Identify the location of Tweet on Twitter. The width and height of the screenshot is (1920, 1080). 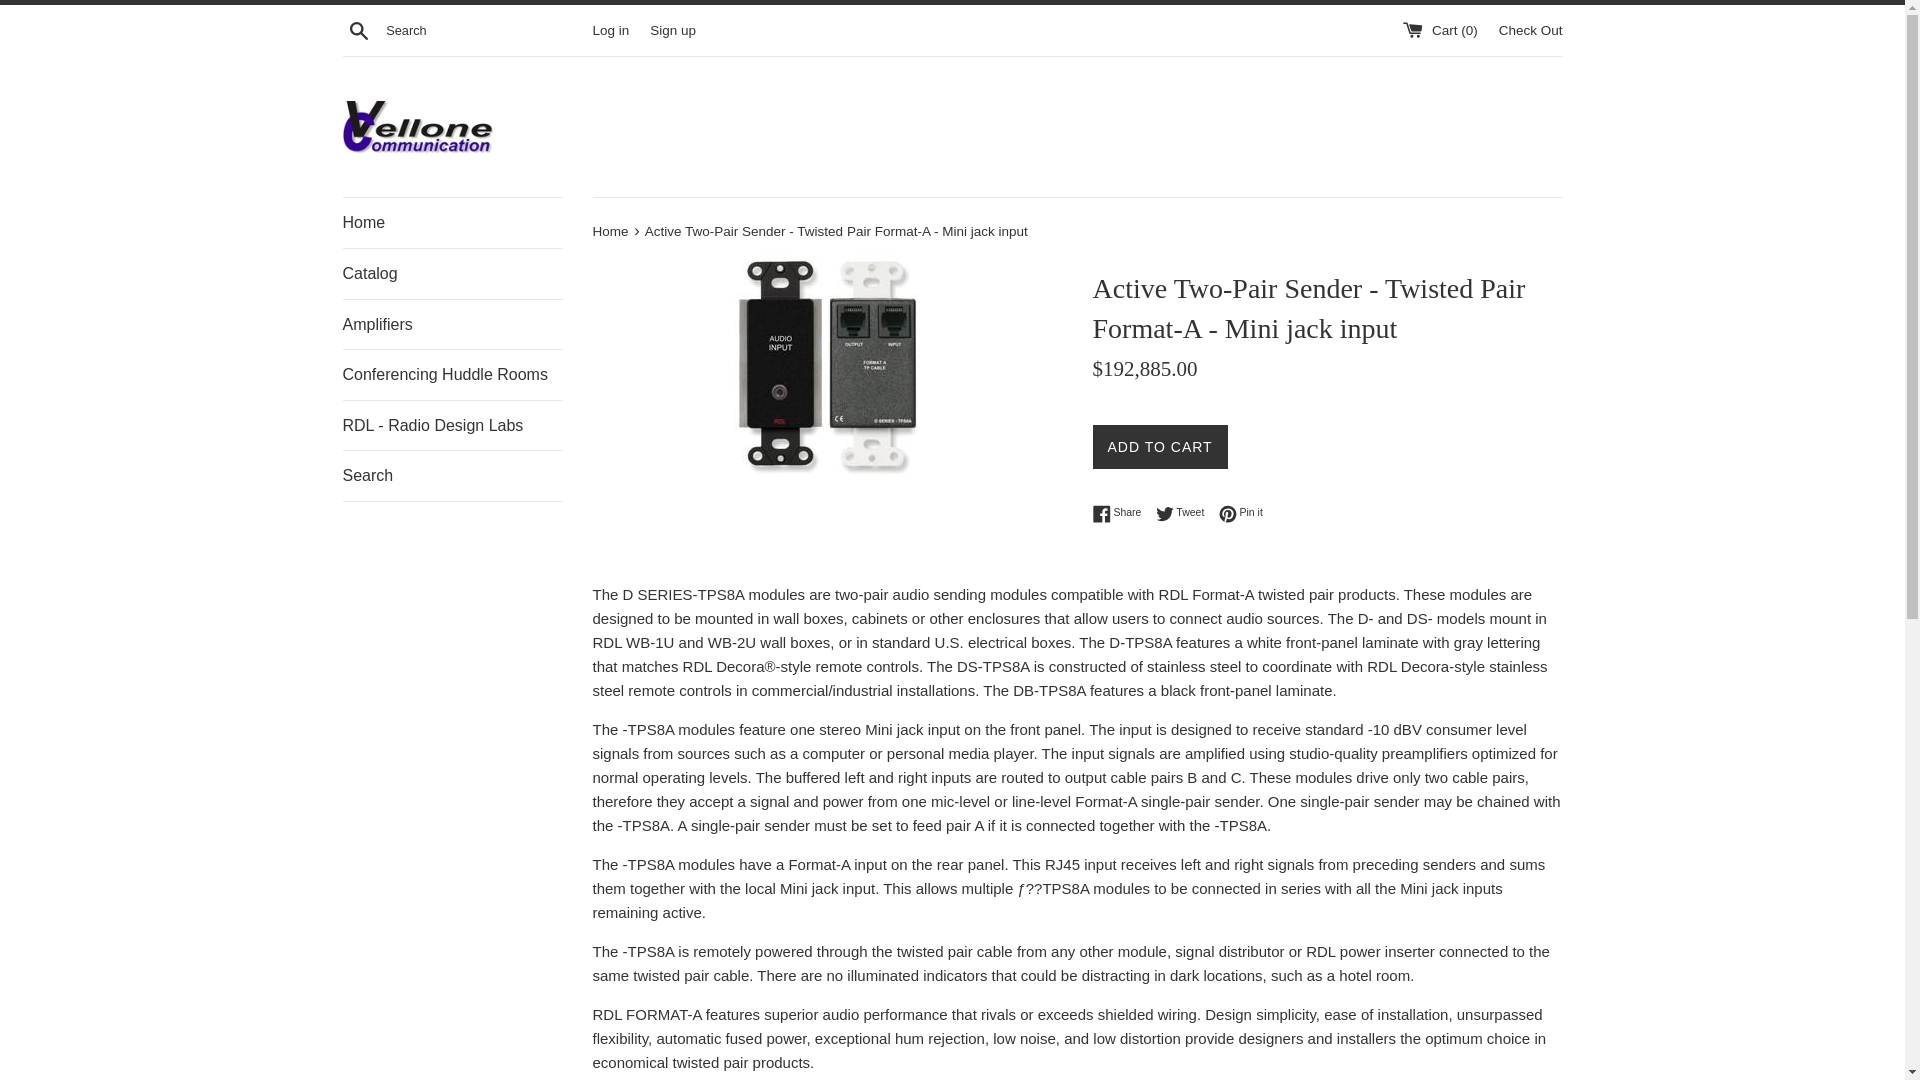
(452, 324).